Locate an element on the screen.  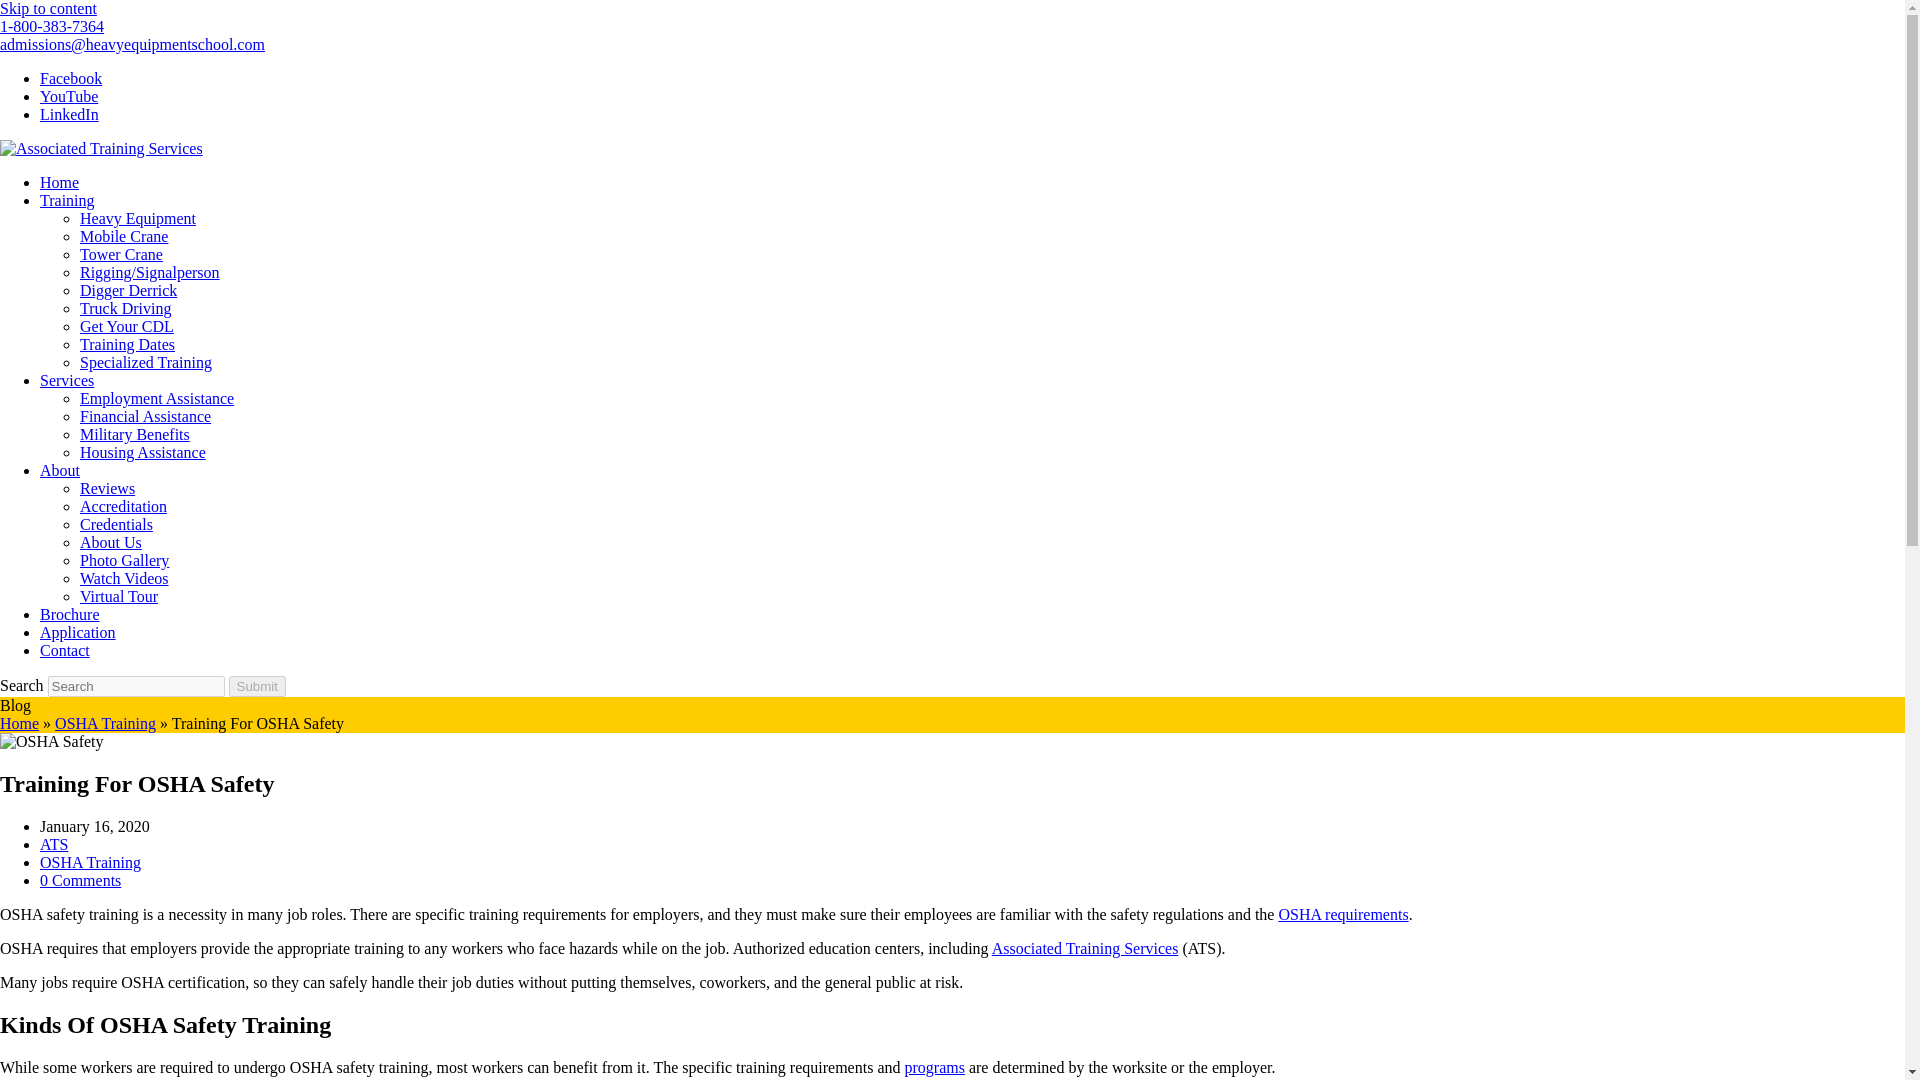
Get Your CDL is located at coordinates (127, 326).